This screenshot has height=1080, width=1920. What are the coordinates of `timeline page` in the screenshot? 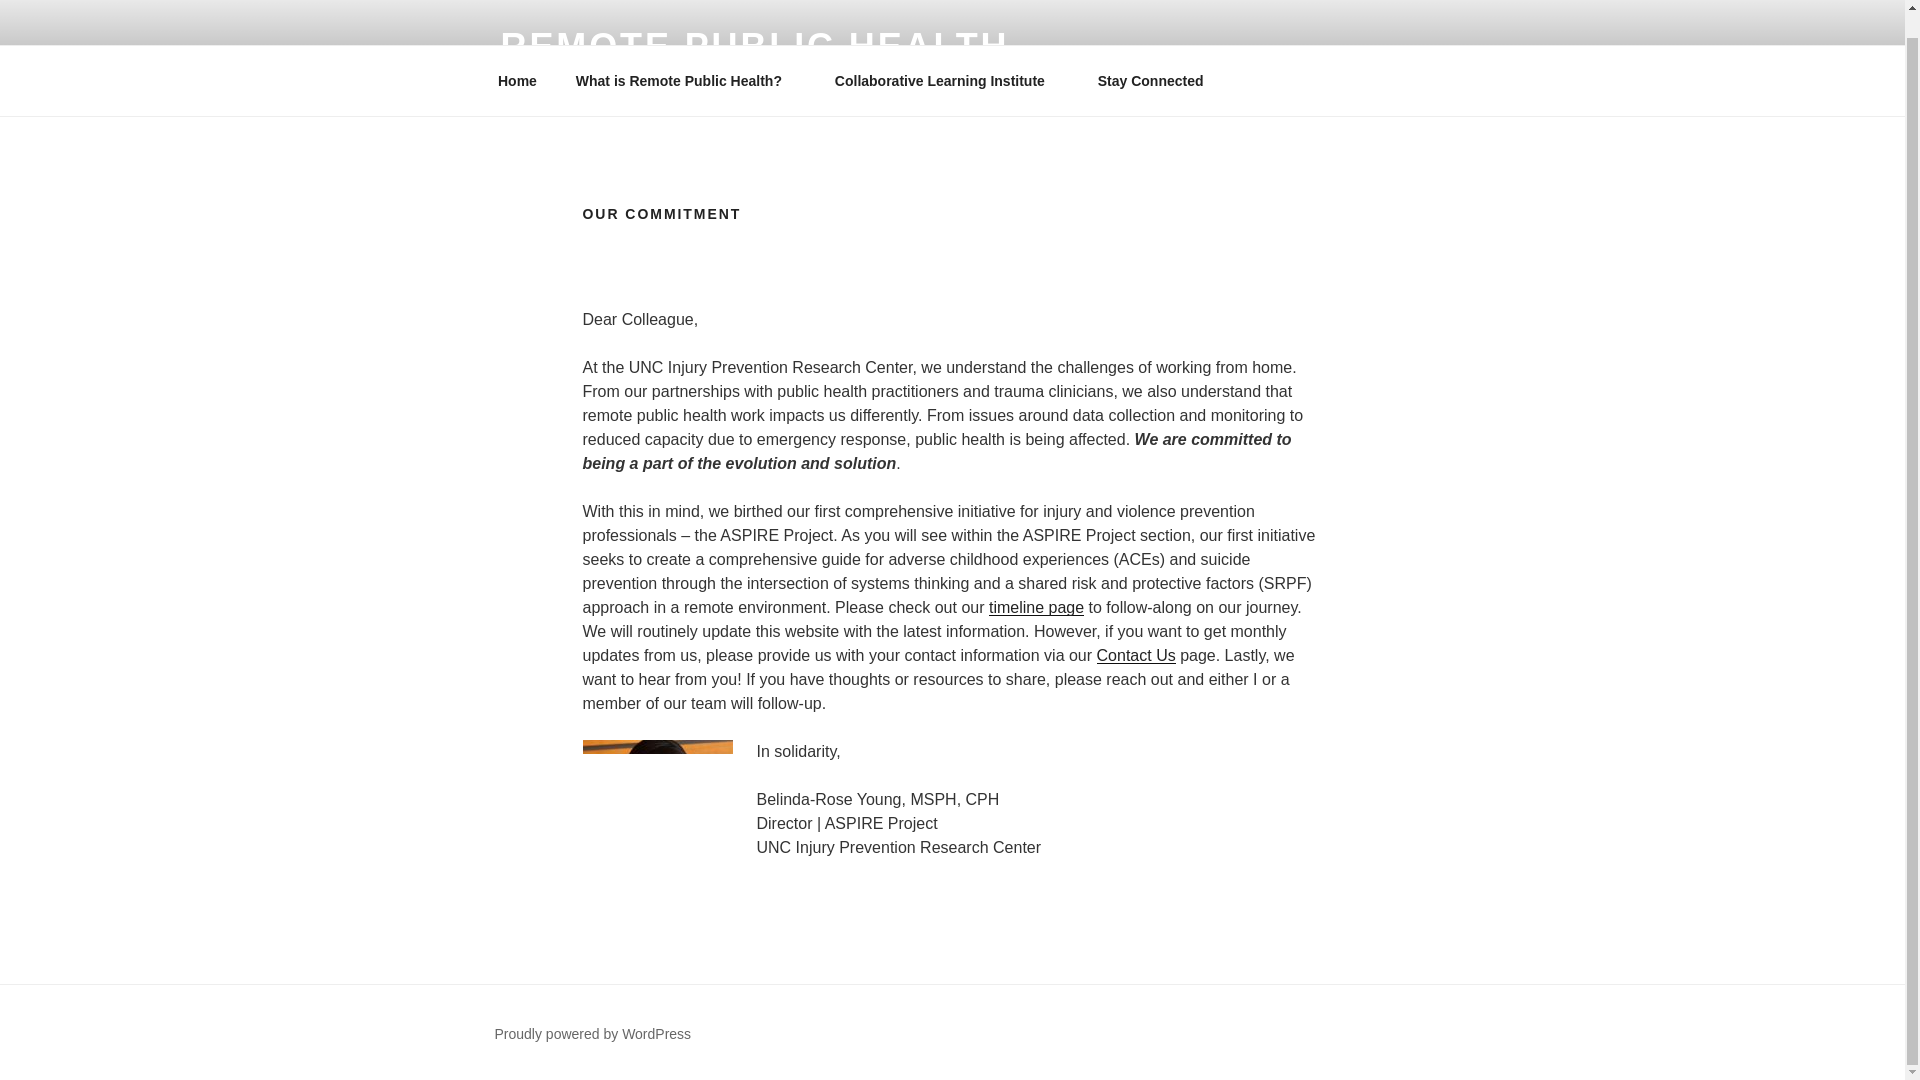 It's located at (1036, 607).